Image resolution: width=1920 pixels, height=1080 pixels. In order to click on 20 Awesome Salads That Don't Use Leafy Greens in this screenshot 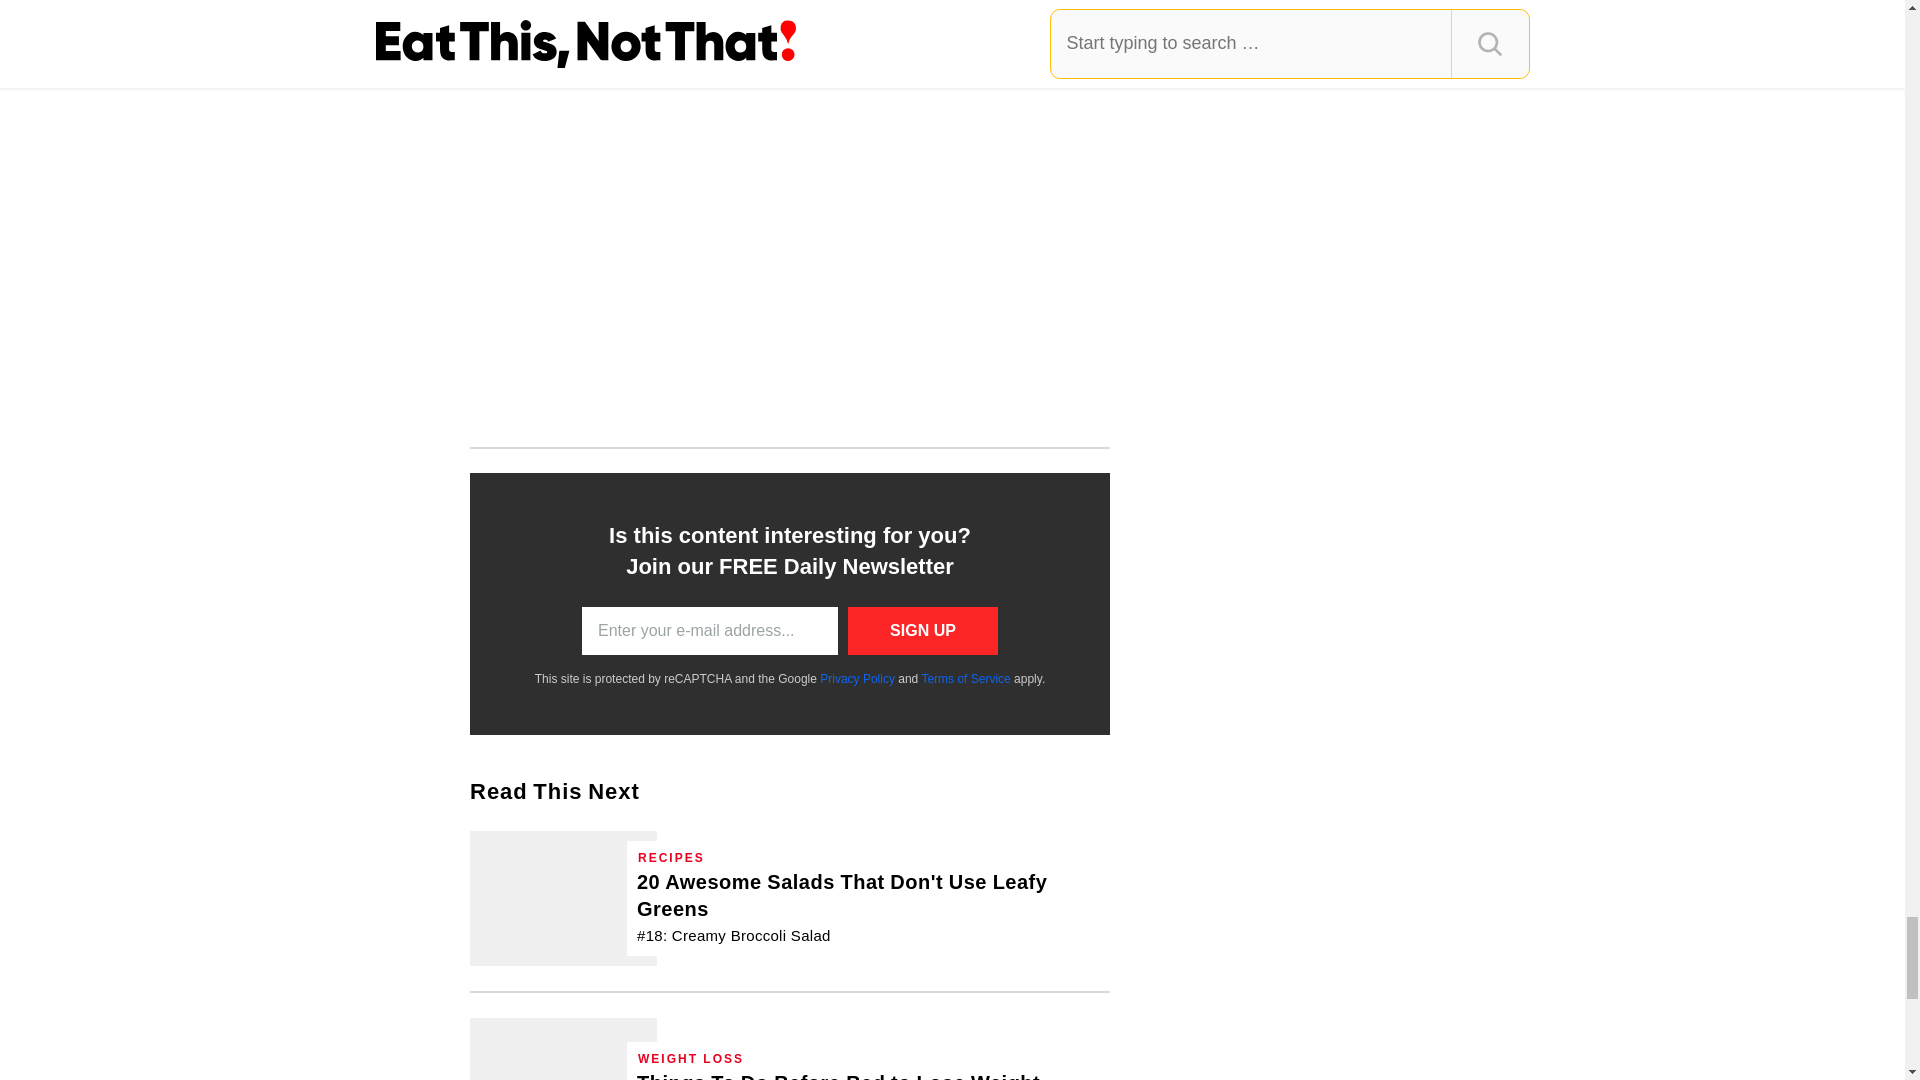, I will do `click(563, 898)`.